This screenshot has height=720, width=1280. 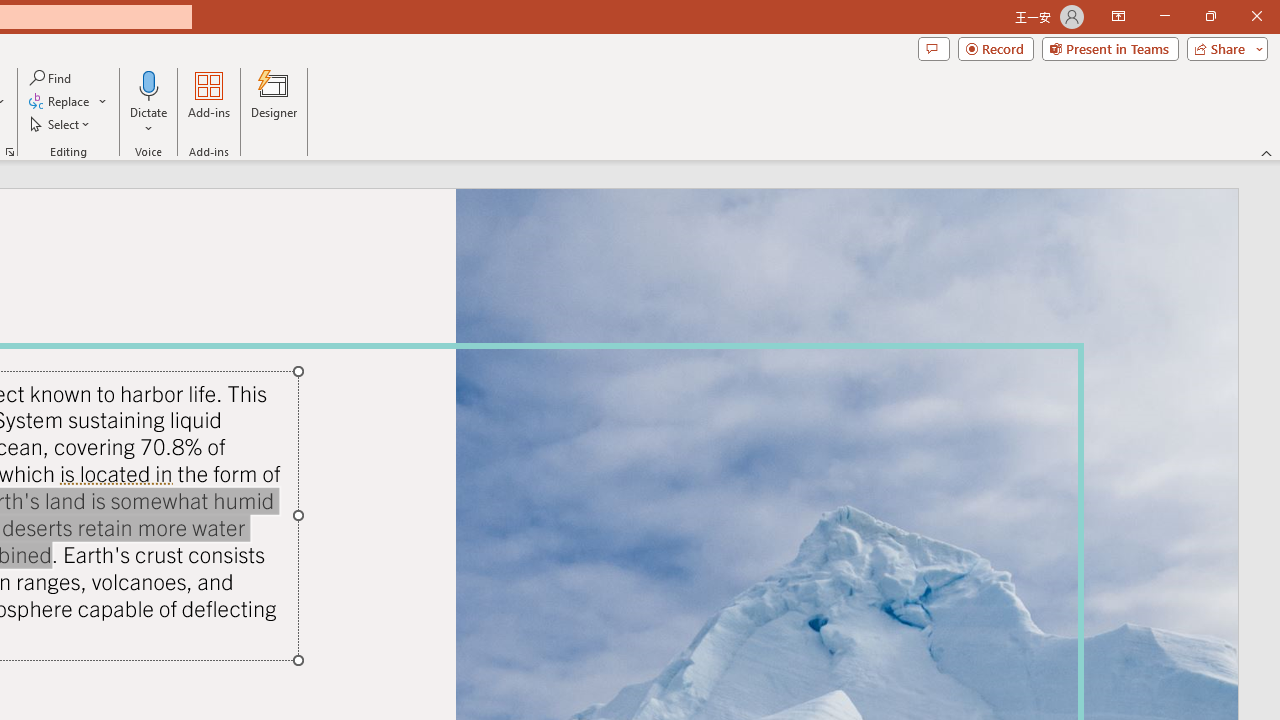 What do you see at coordinates (274, 102) in the screenshot?
I see `Designer` at bounding box center [274, 102].